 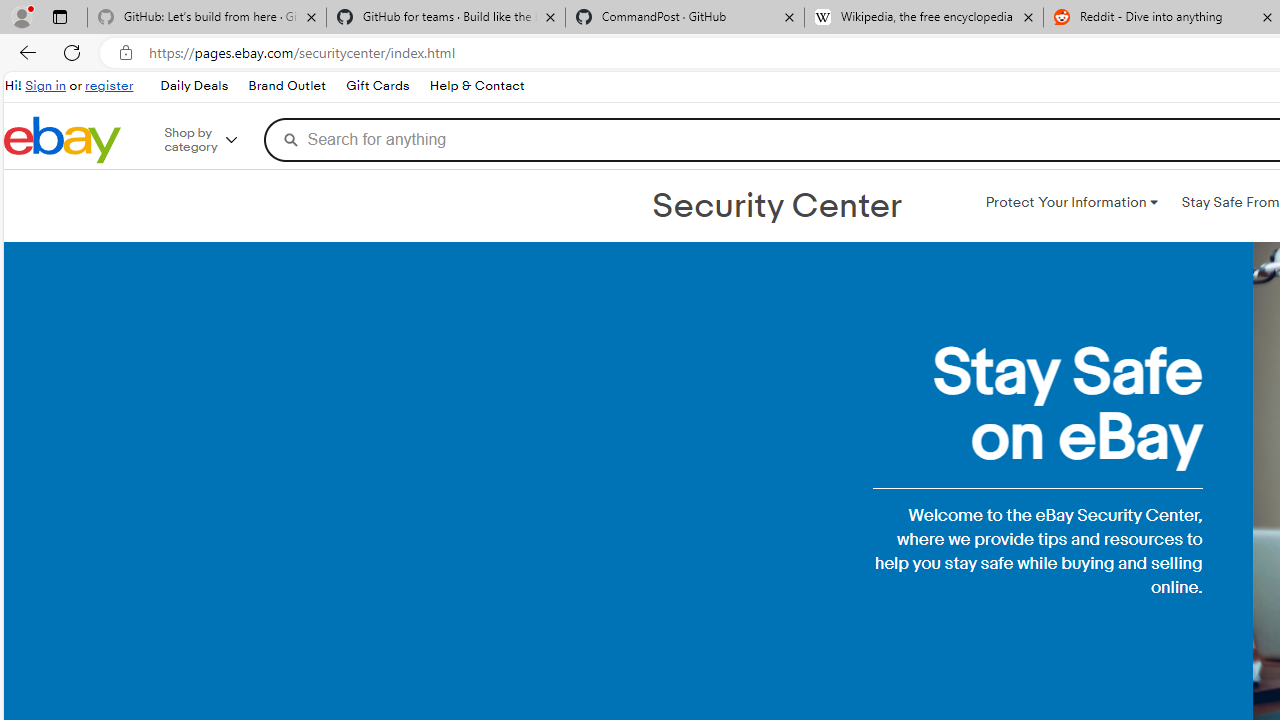 What do you see at coordinates (214, 140) in the screenshot?
I see `Shop by category` at bounding box center [214, 140].